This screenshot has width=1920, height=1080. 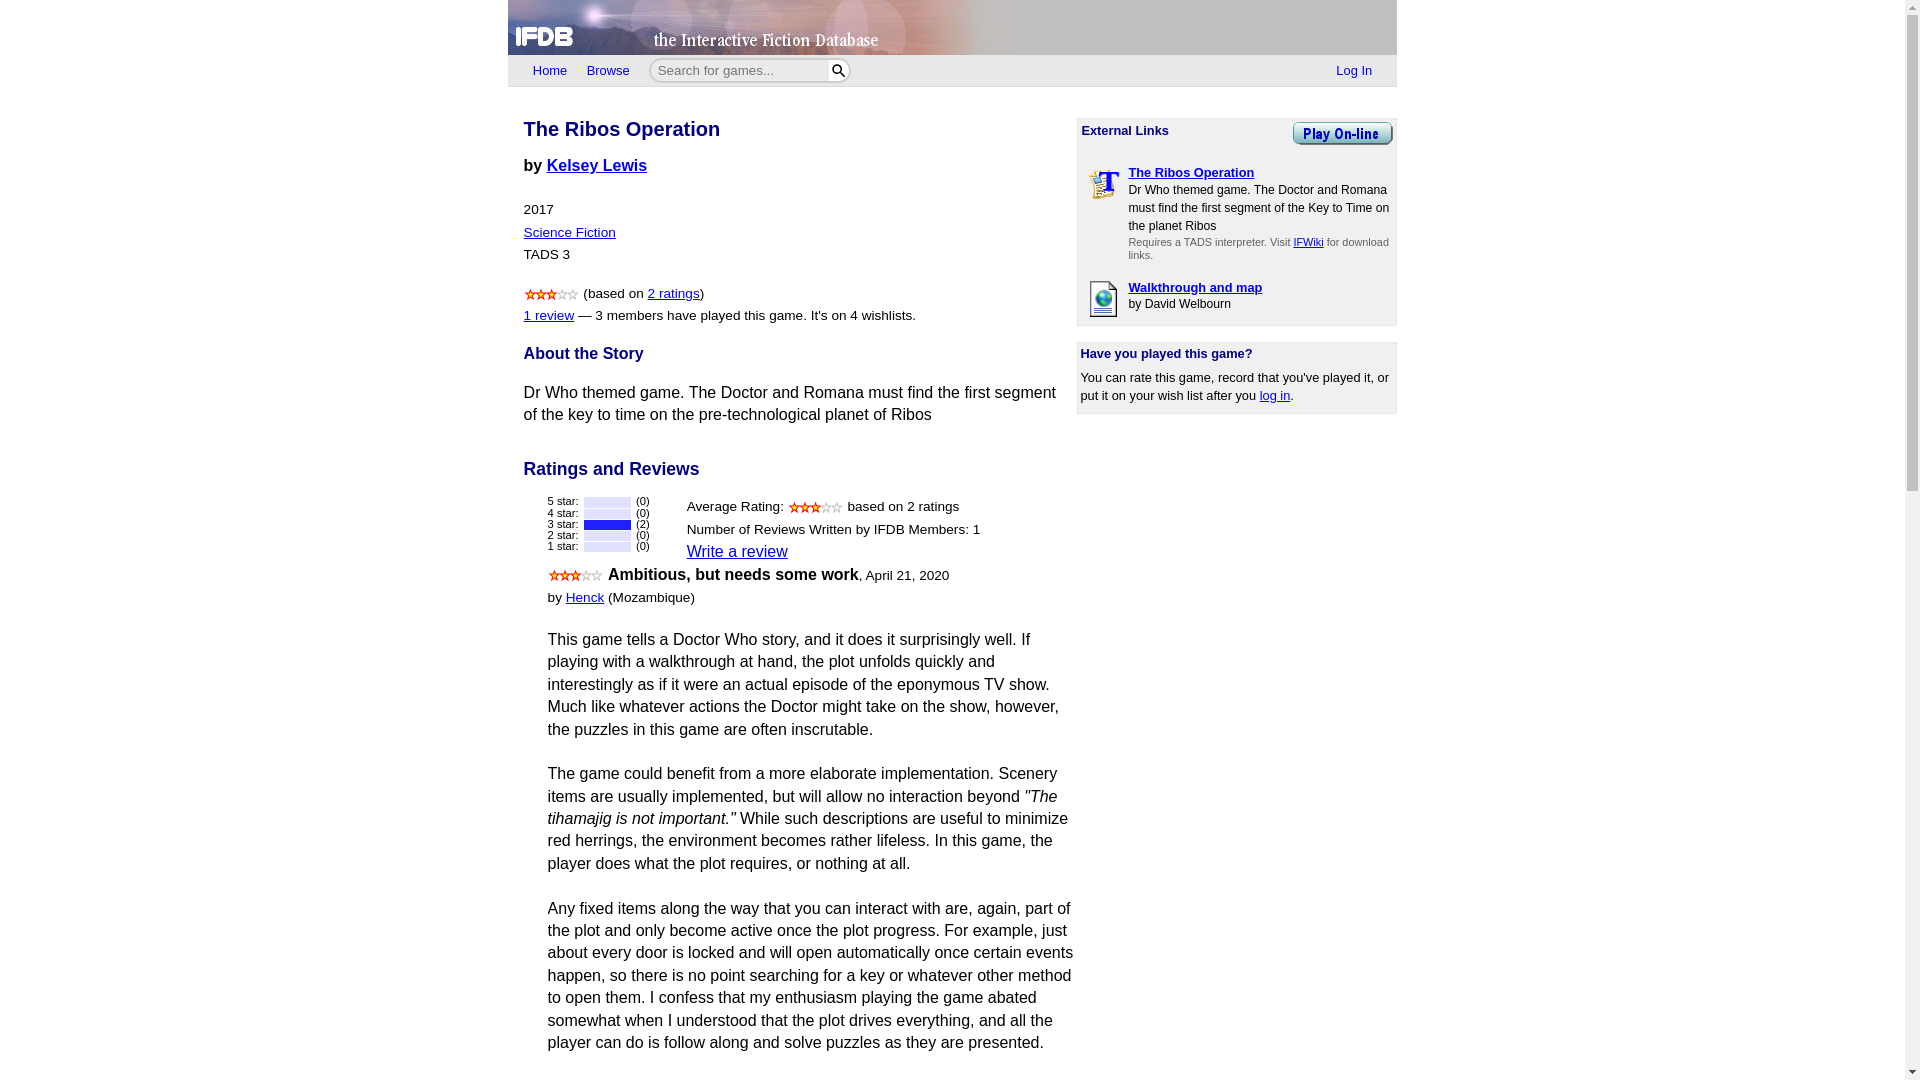 What do you see at coordinates (552, 294) in the screenshot?
I see `3 Stars` at bounding box center [552, 294].